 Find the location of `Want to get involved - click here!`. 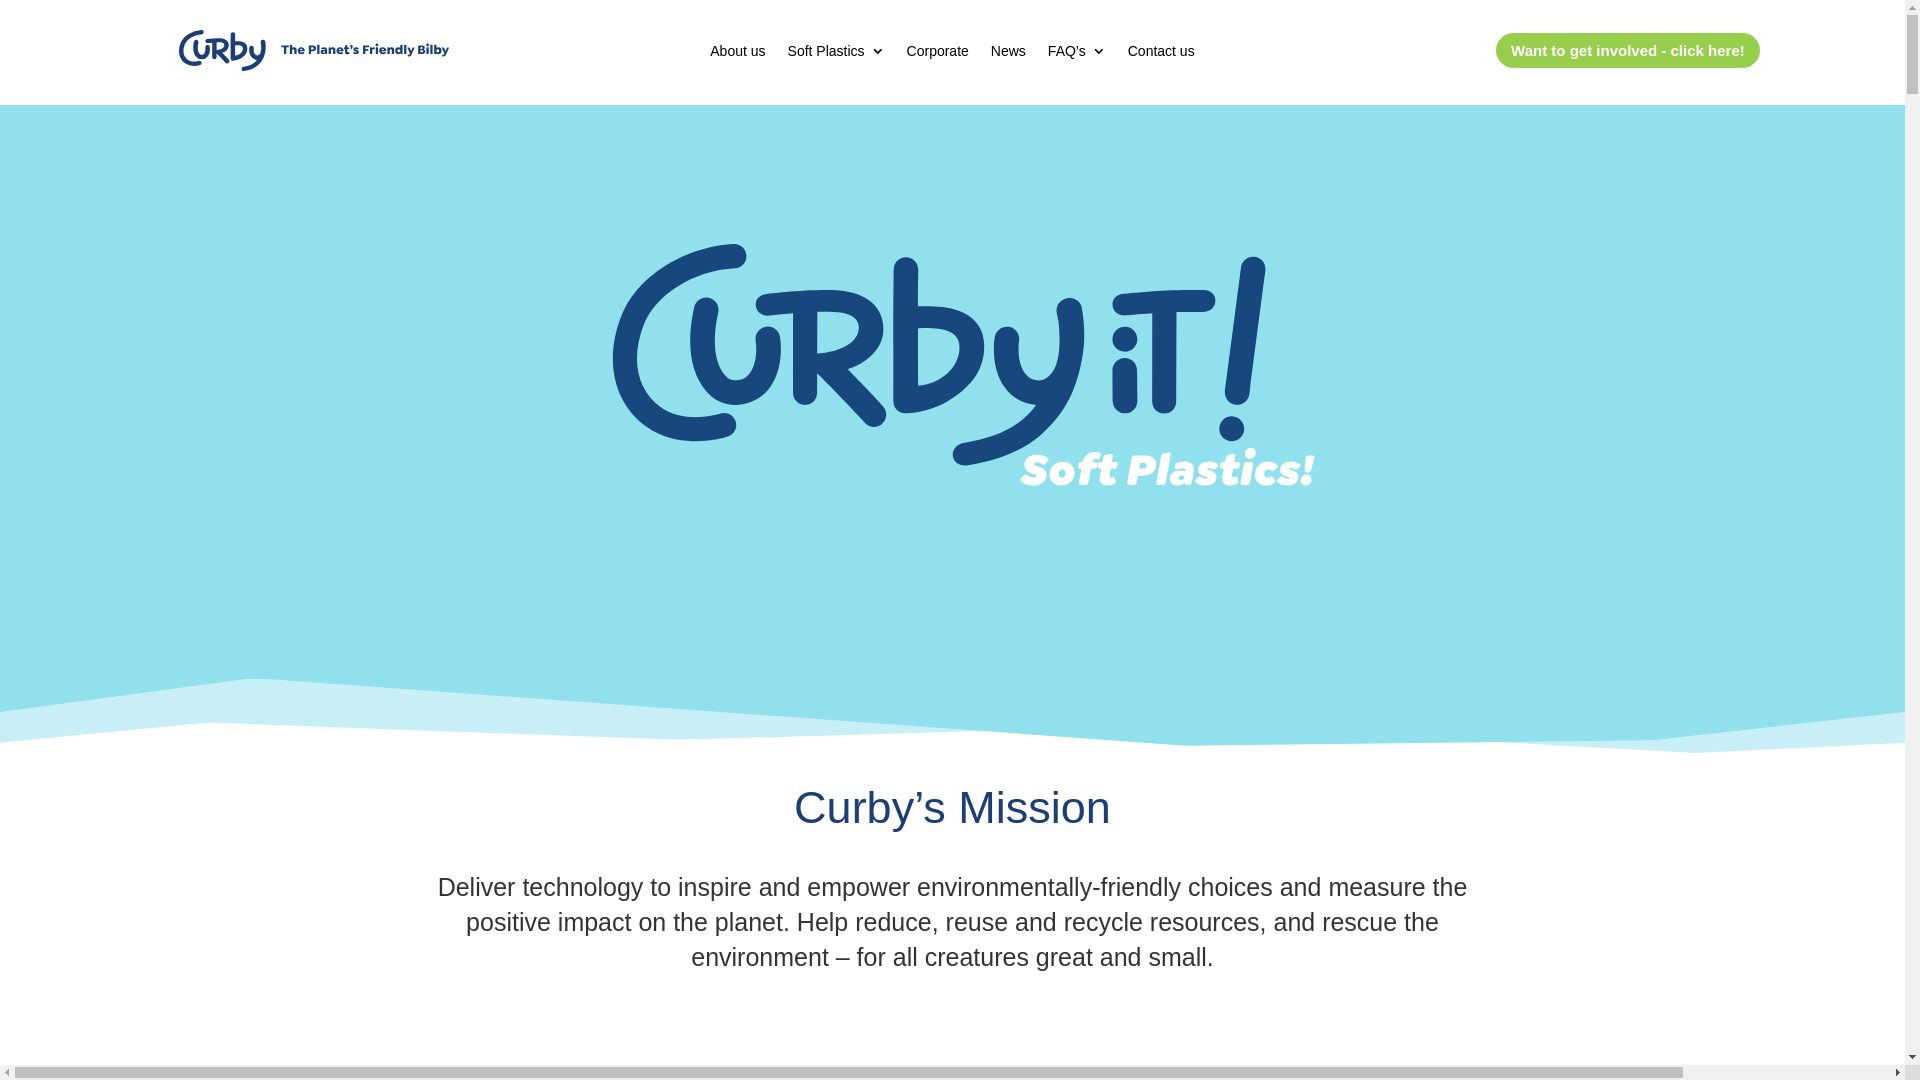

Want to get involved - click here! is located at coordinates (1628, 50).